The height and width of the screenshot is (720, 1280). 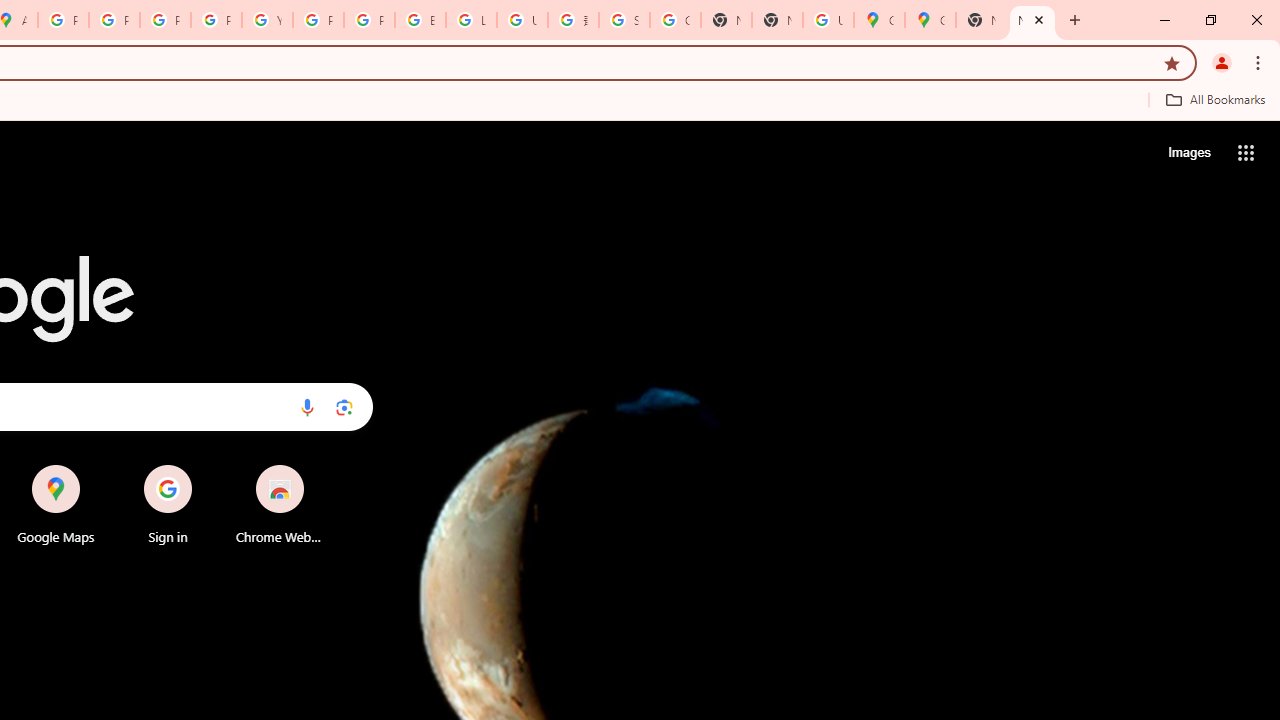 What do you see at coordinates (164, 20) in the screenshot?
I see `Privacy Help Center - Policies Help` at bounding box center [164, 20].